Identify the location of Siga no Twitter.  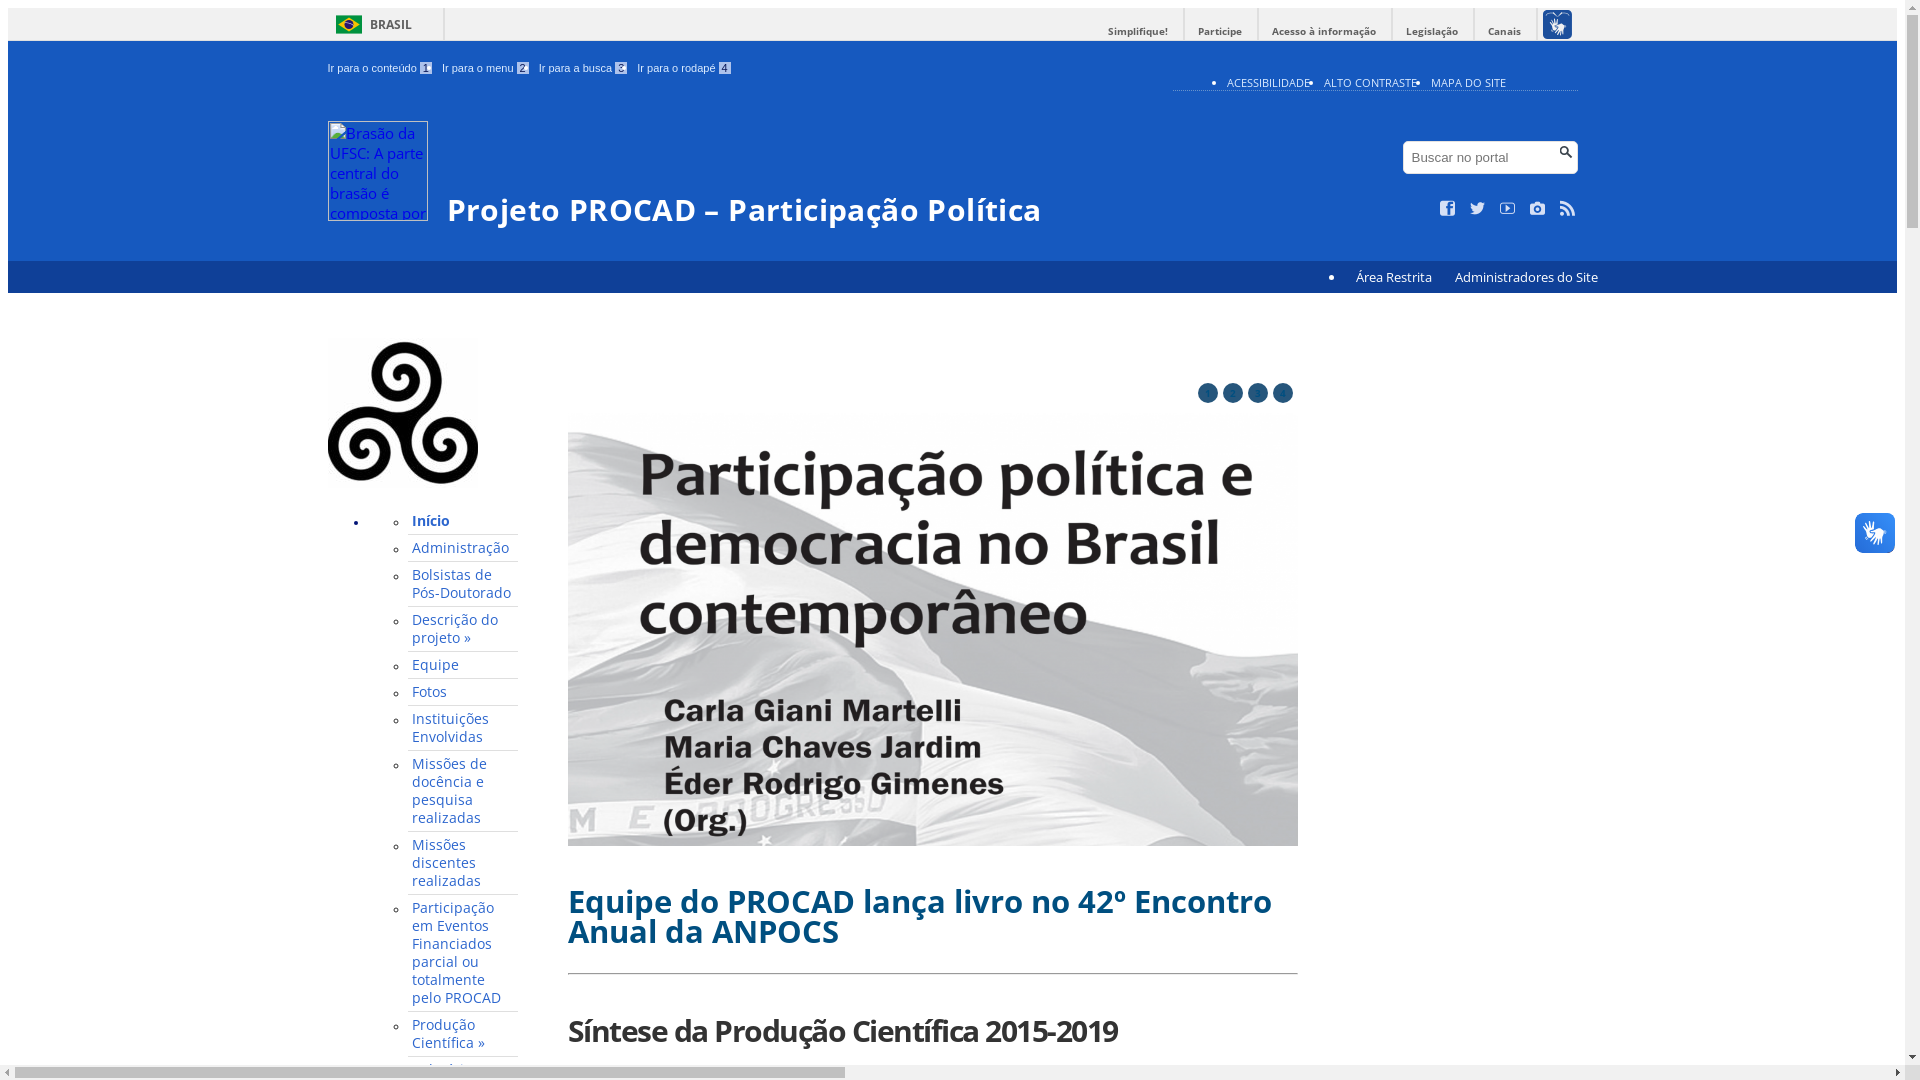
(1478, 209).